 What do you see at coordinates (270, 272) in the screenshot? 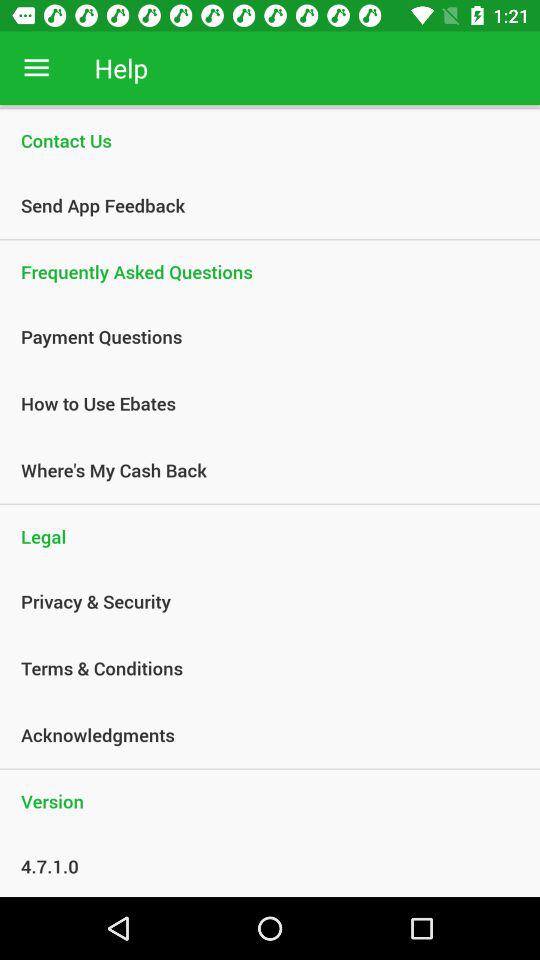
I see `press the item above payment questions icon` at bounding box center [270, 272].